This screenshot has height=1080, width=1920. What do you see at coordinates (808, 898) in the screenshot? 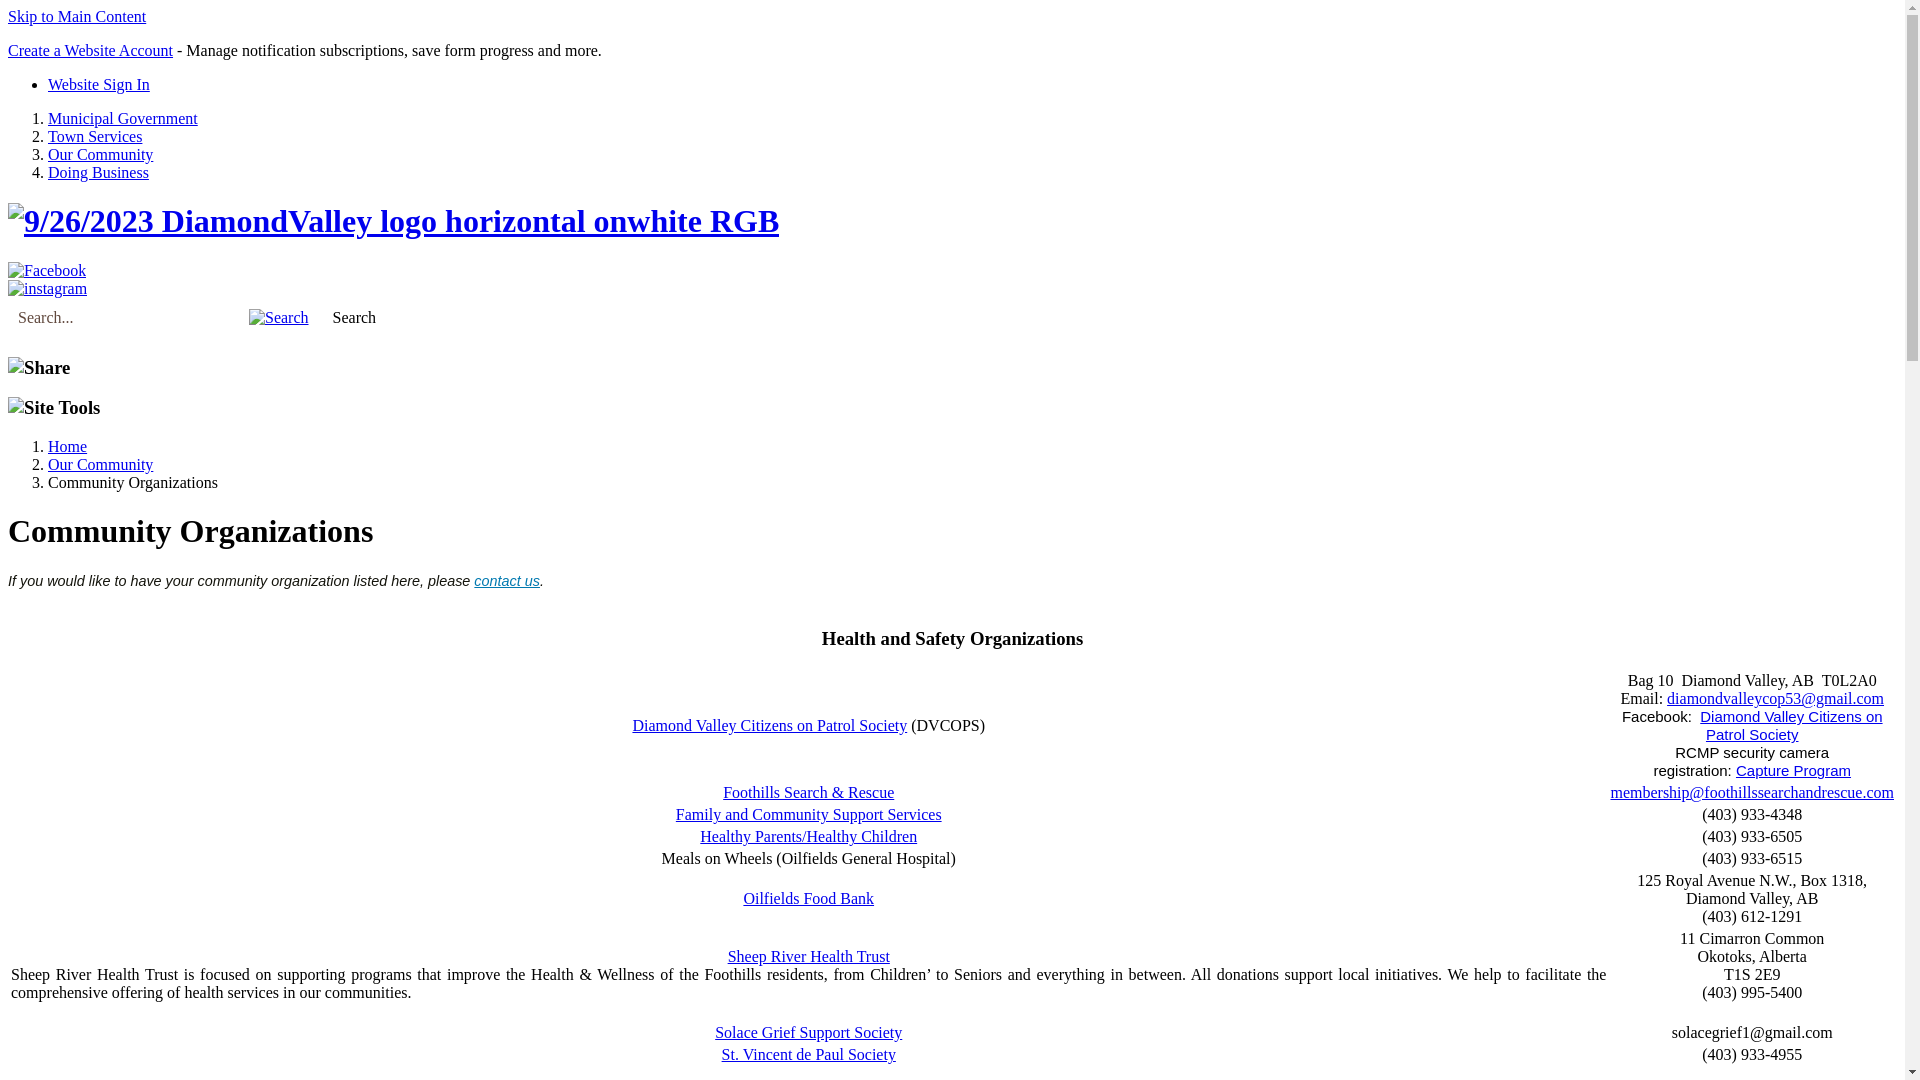
I see `Oilfields Food Bank` at bounding box center [808, 898].